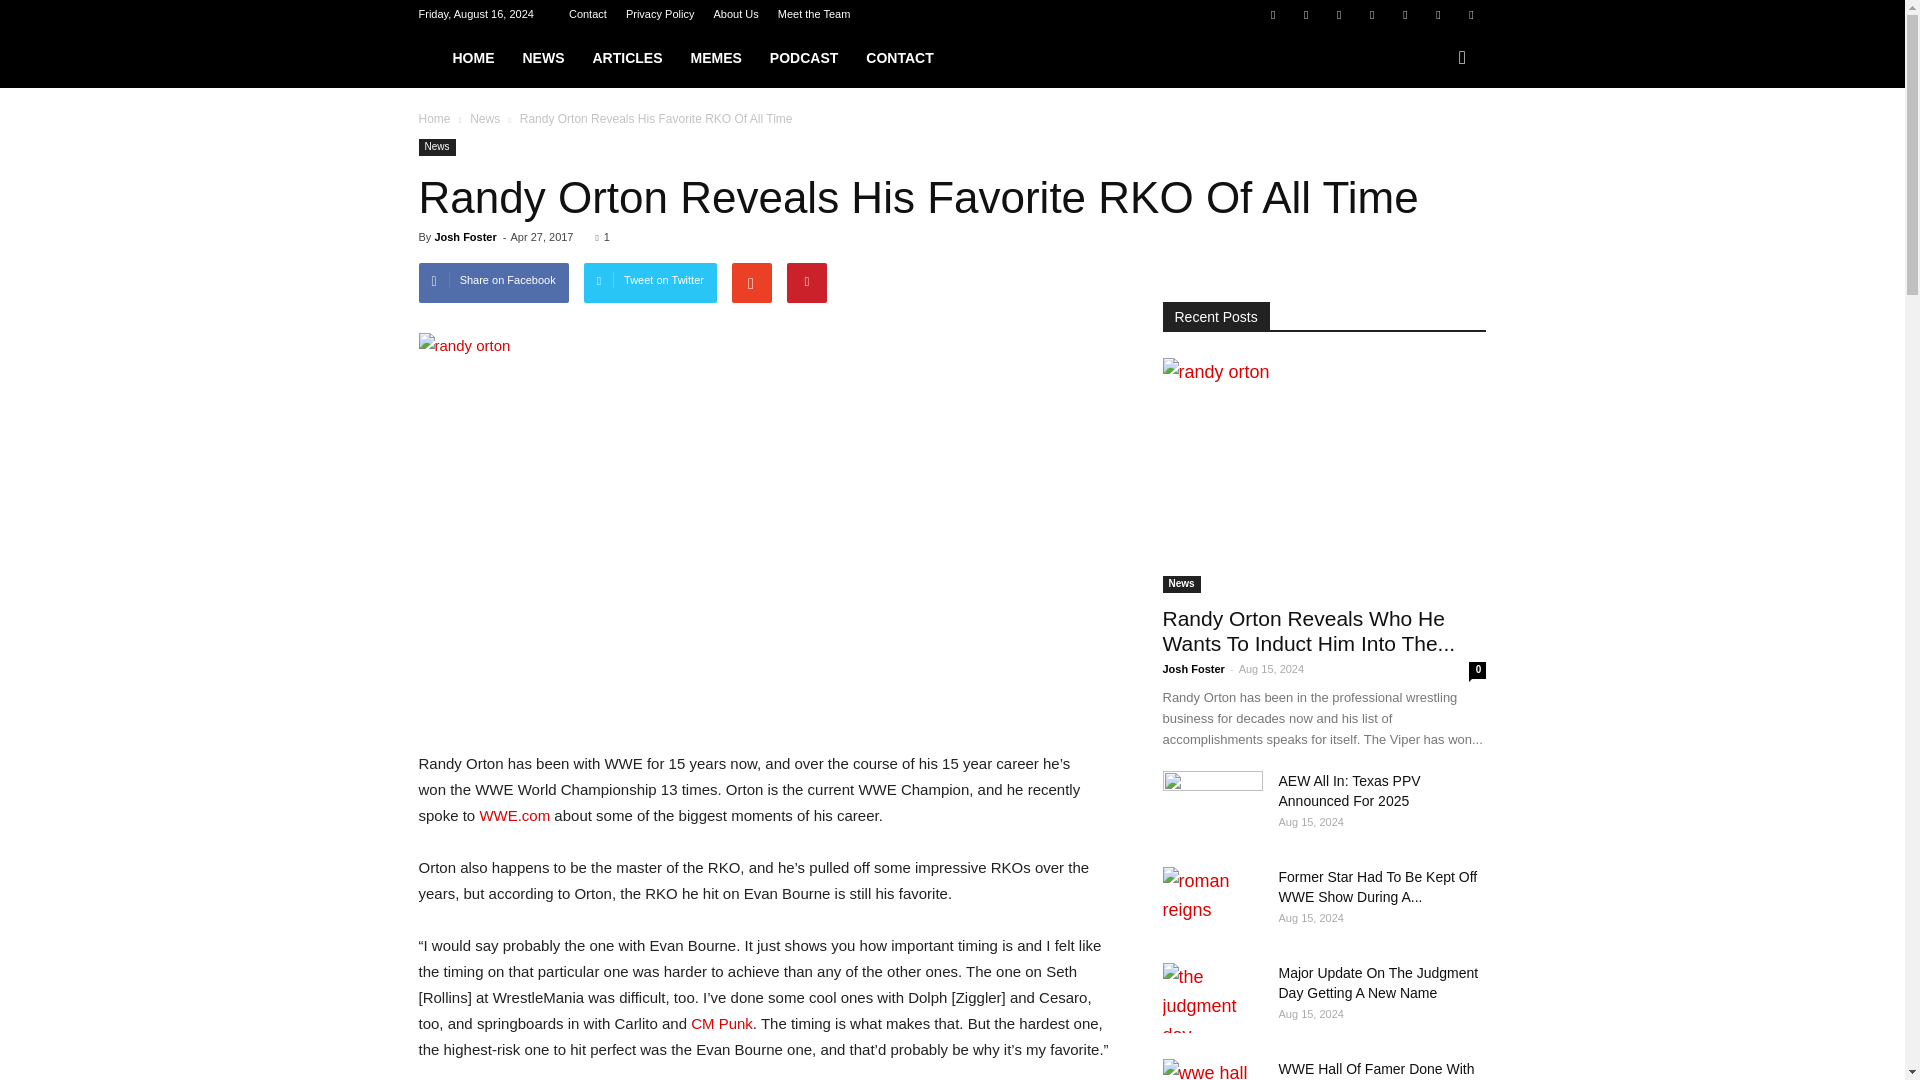 The image size is (1920, 1080). Describe the element at coordinates (714, 58) in the screenshot. I see `MEMES` at that location.